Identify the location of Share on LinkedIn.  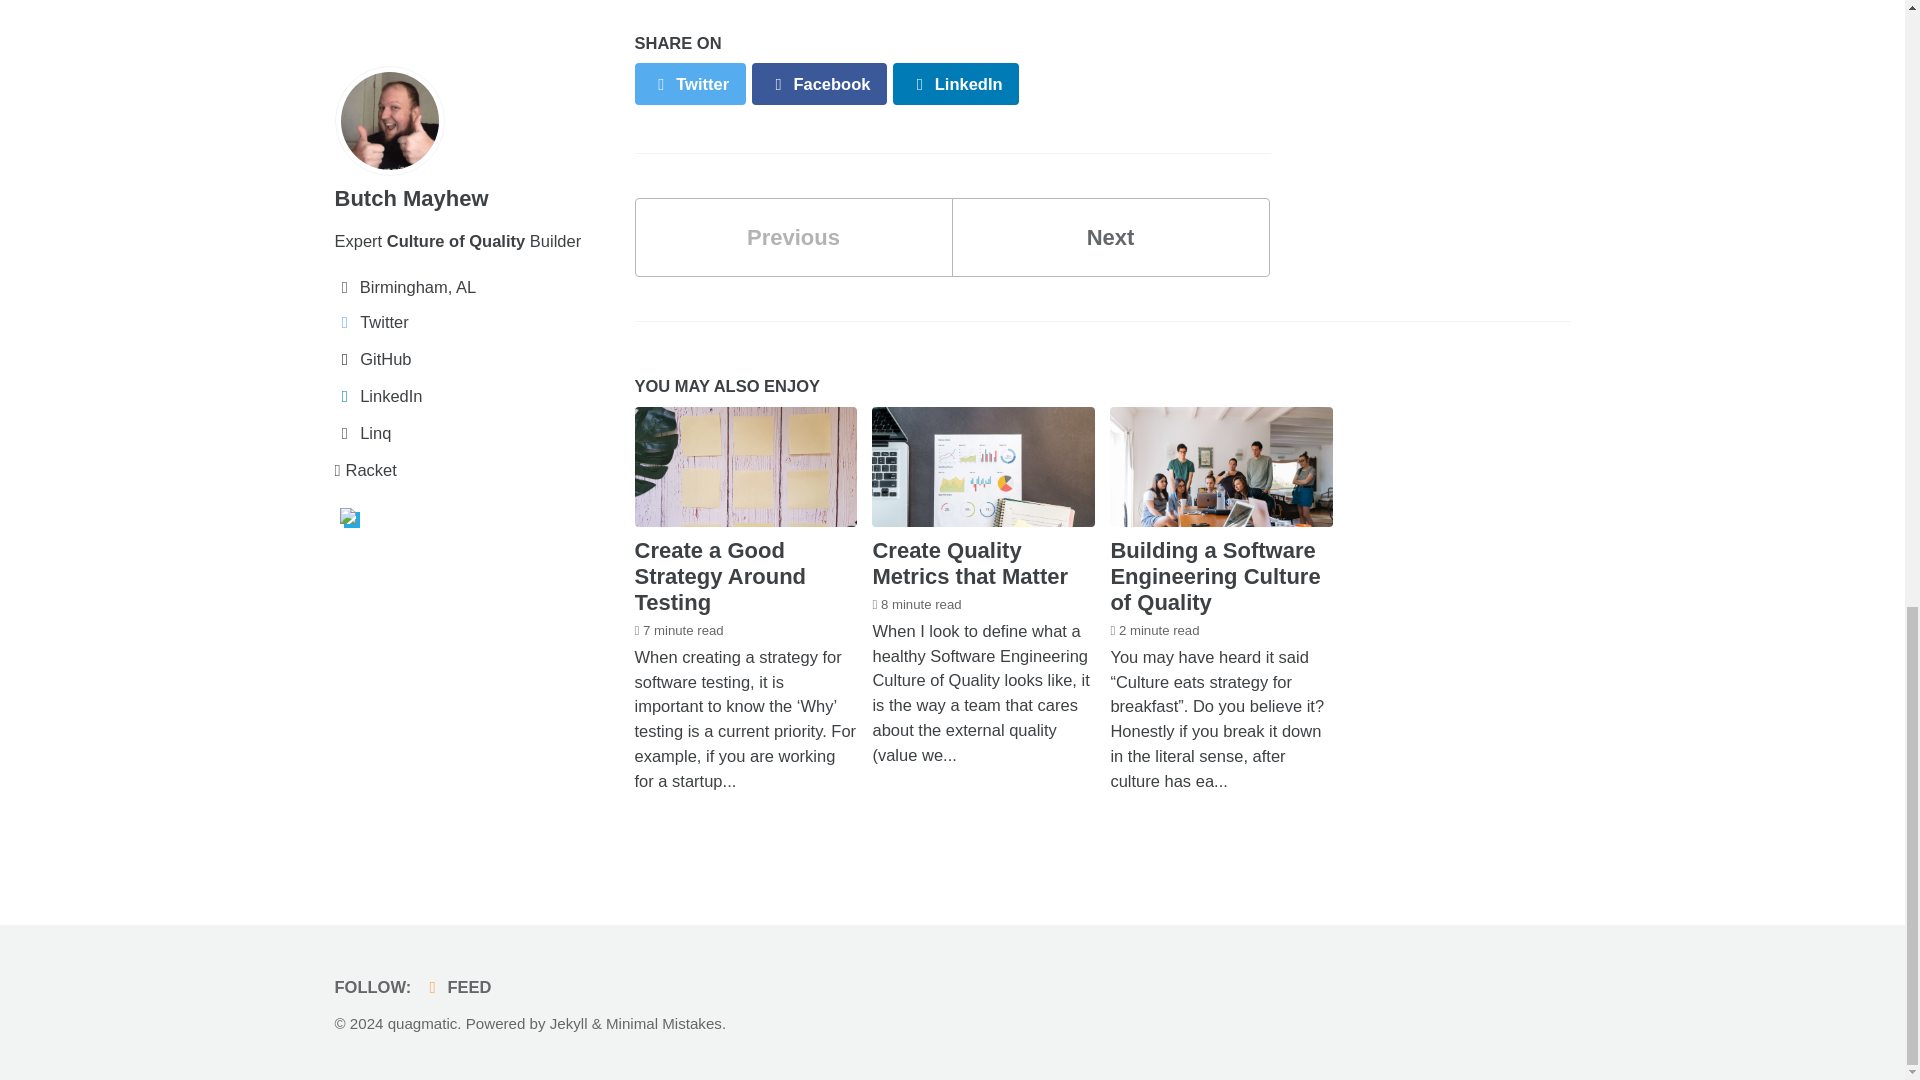
(956, 82).